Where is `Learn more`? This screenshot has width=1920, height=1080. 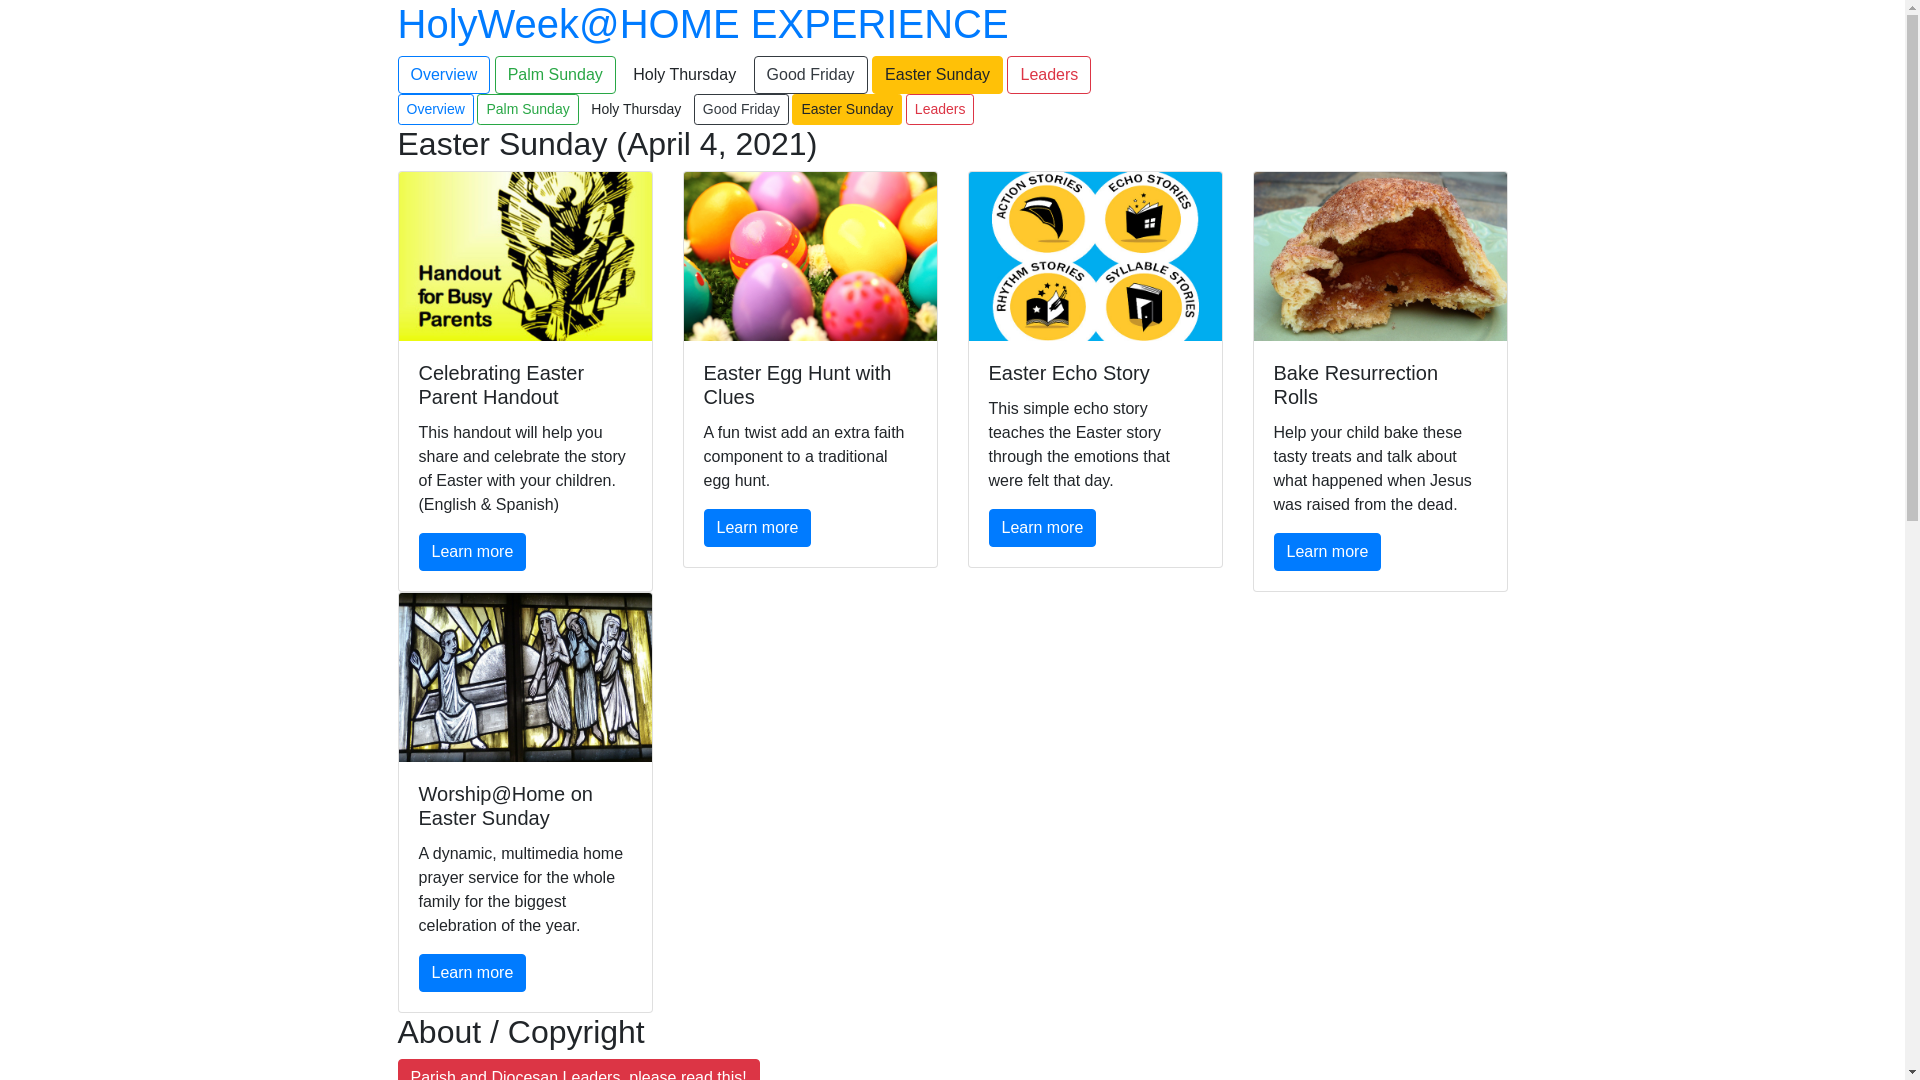 Learn more is located at coordinates (472, 552).